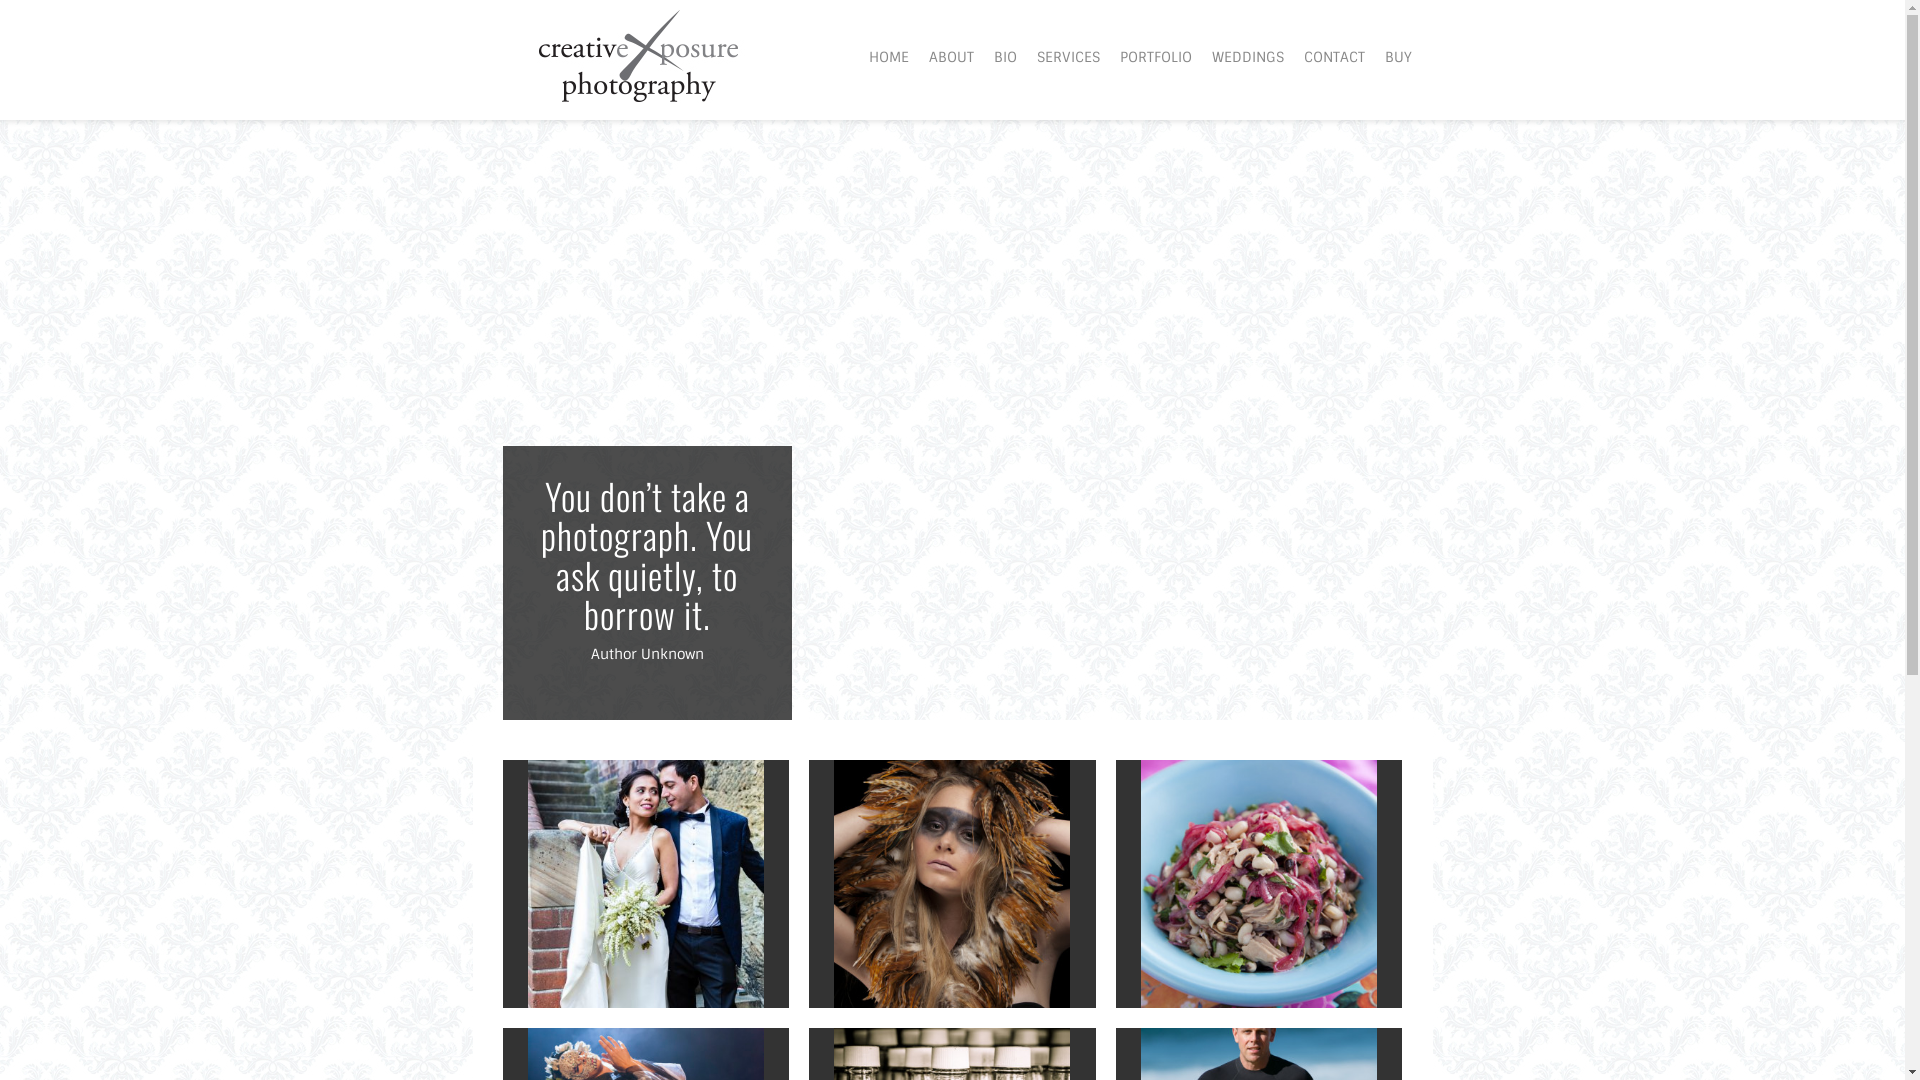  I want to click on CONTACT, so click(1334, 57).